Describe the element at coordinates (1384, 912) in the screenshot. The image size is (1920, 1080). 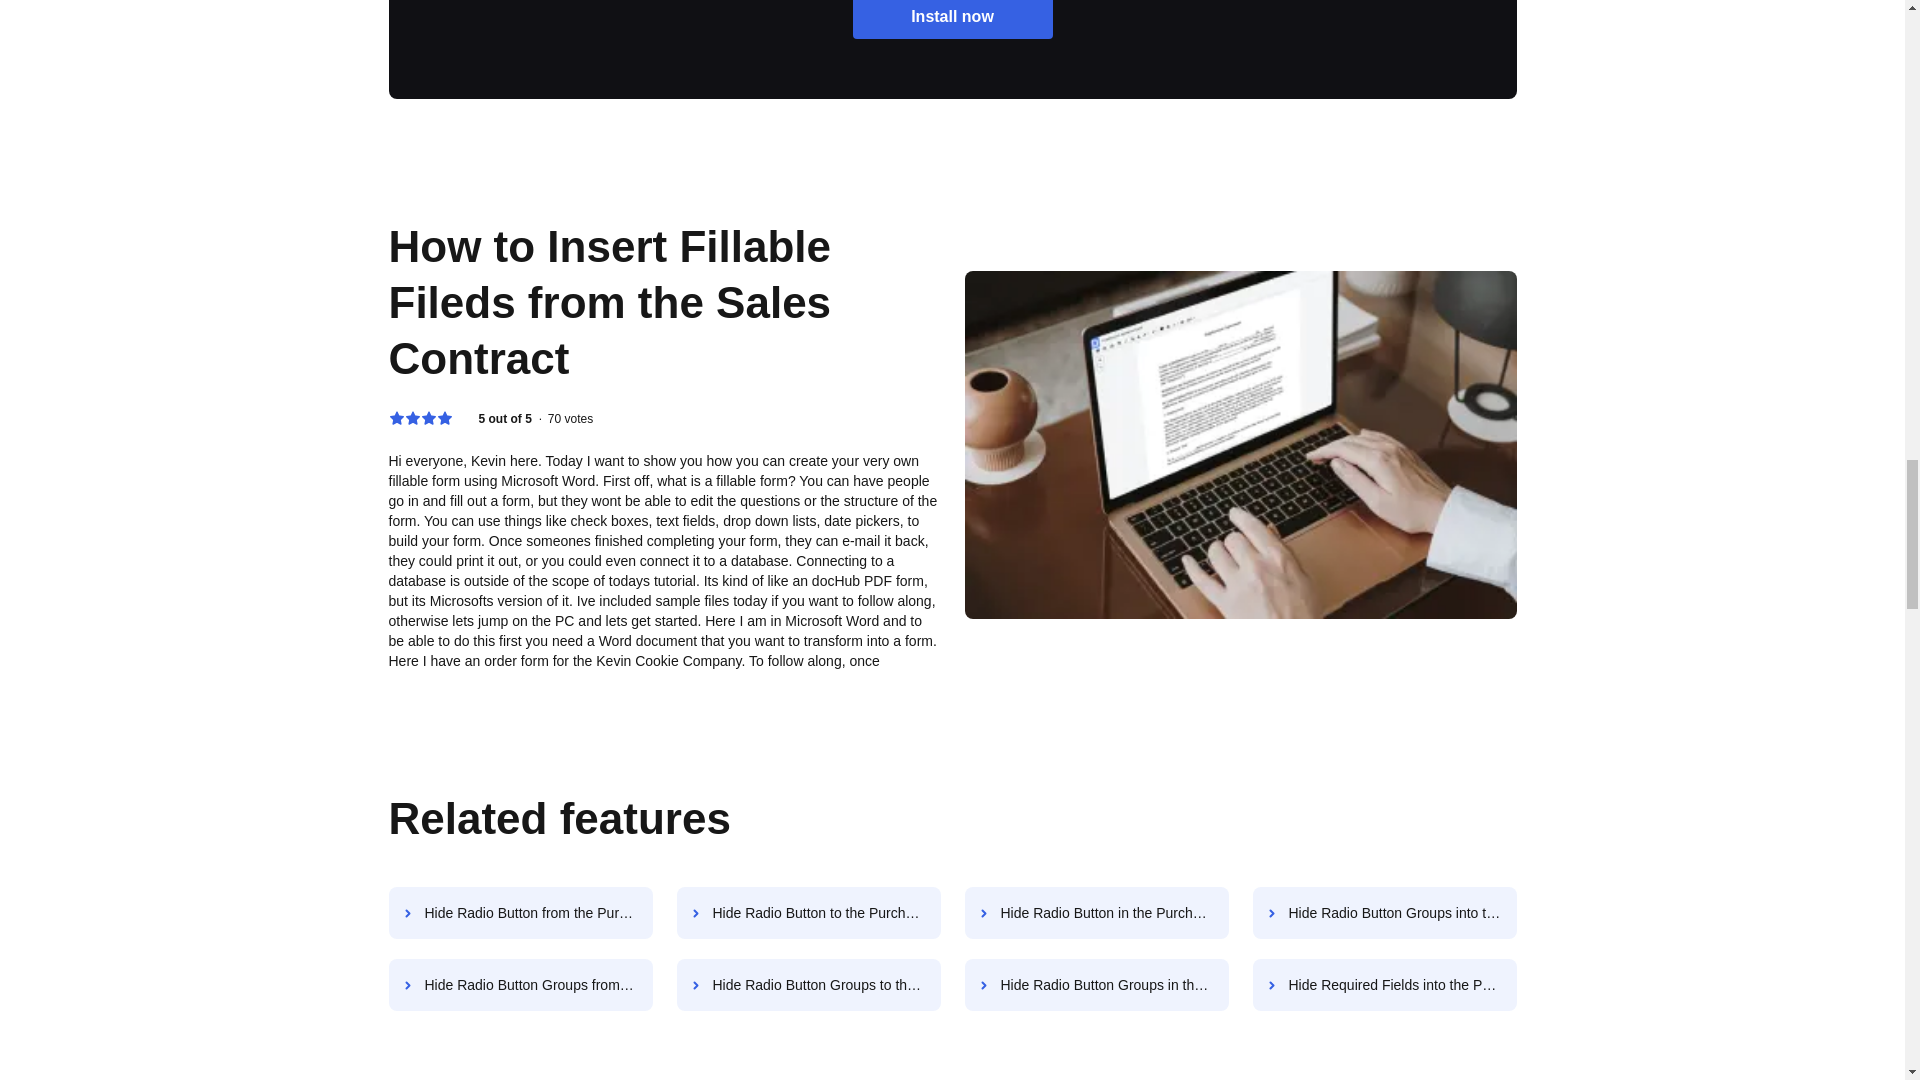
I see `Hide Radio Button Groups into the Purchase Order` at that location.